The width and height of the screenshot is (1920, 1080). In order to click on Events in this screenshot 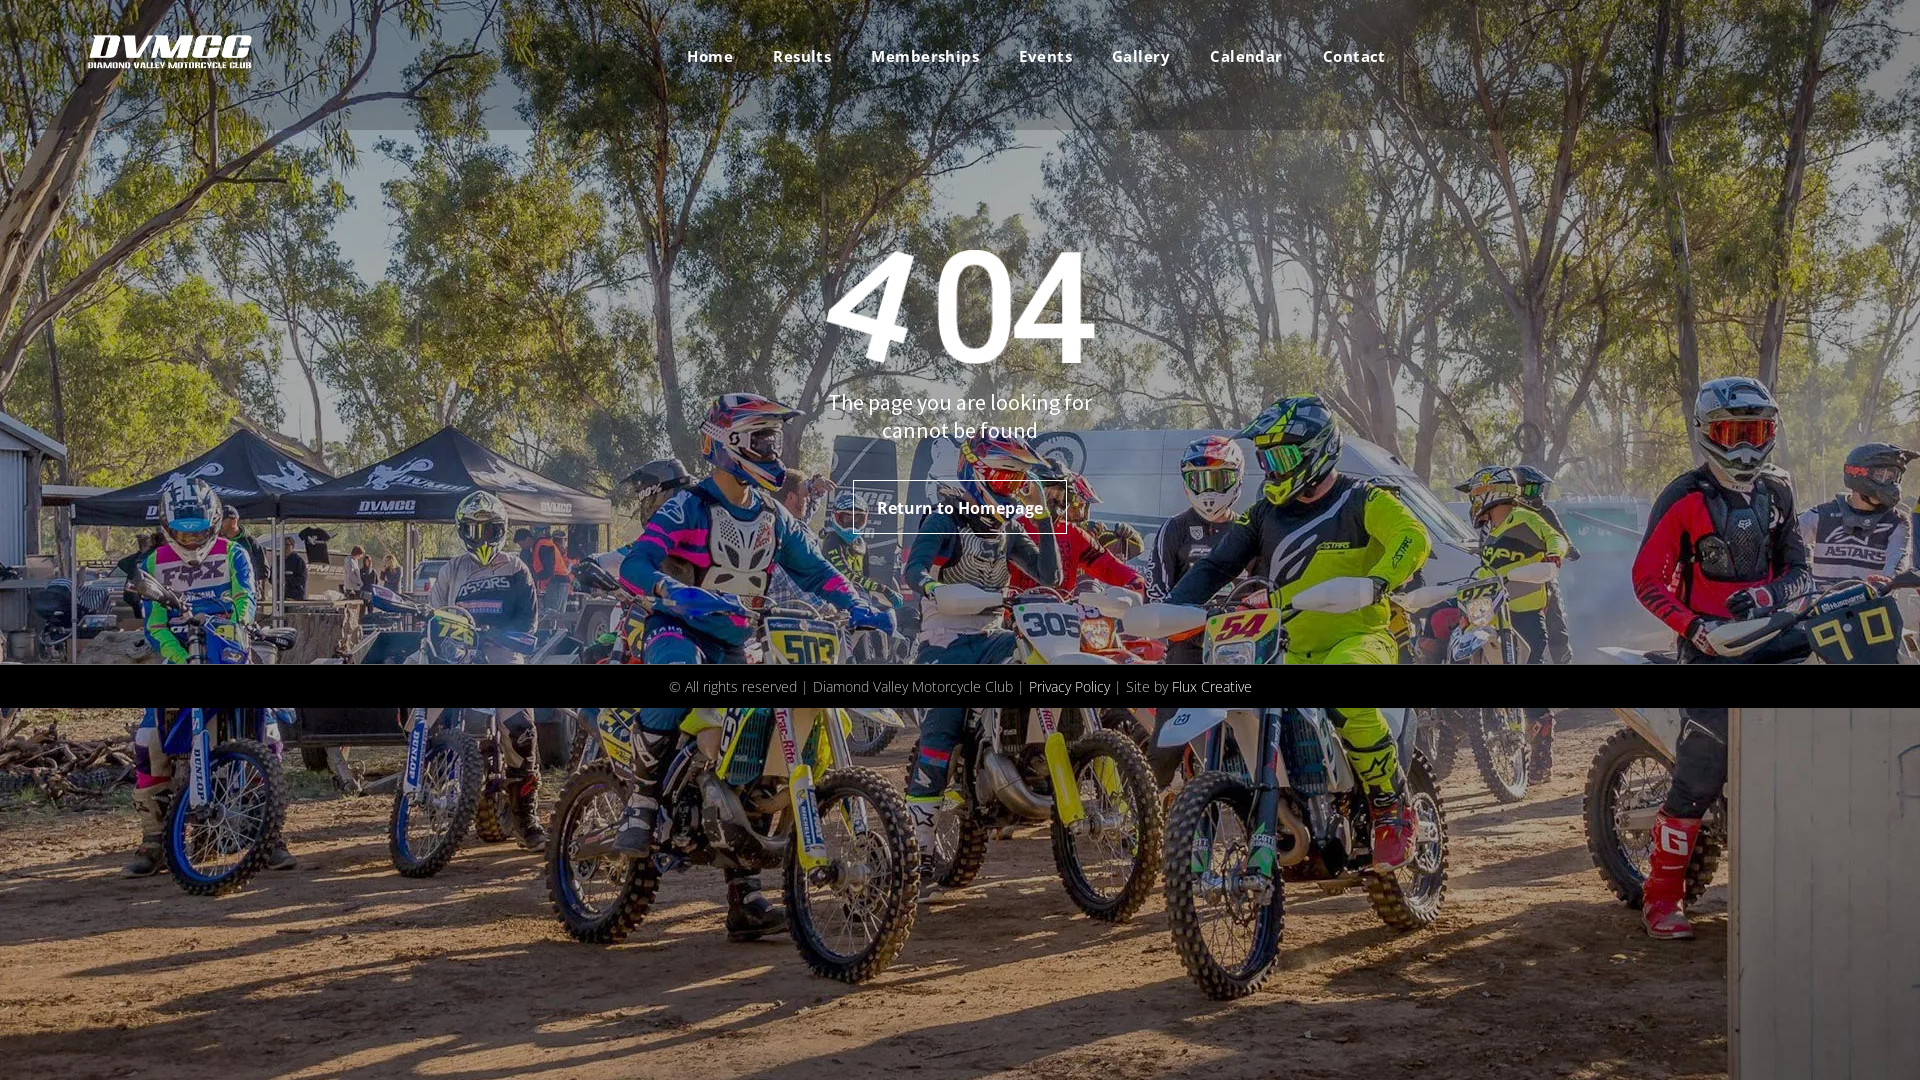, I will do `click(1045, 56)`.